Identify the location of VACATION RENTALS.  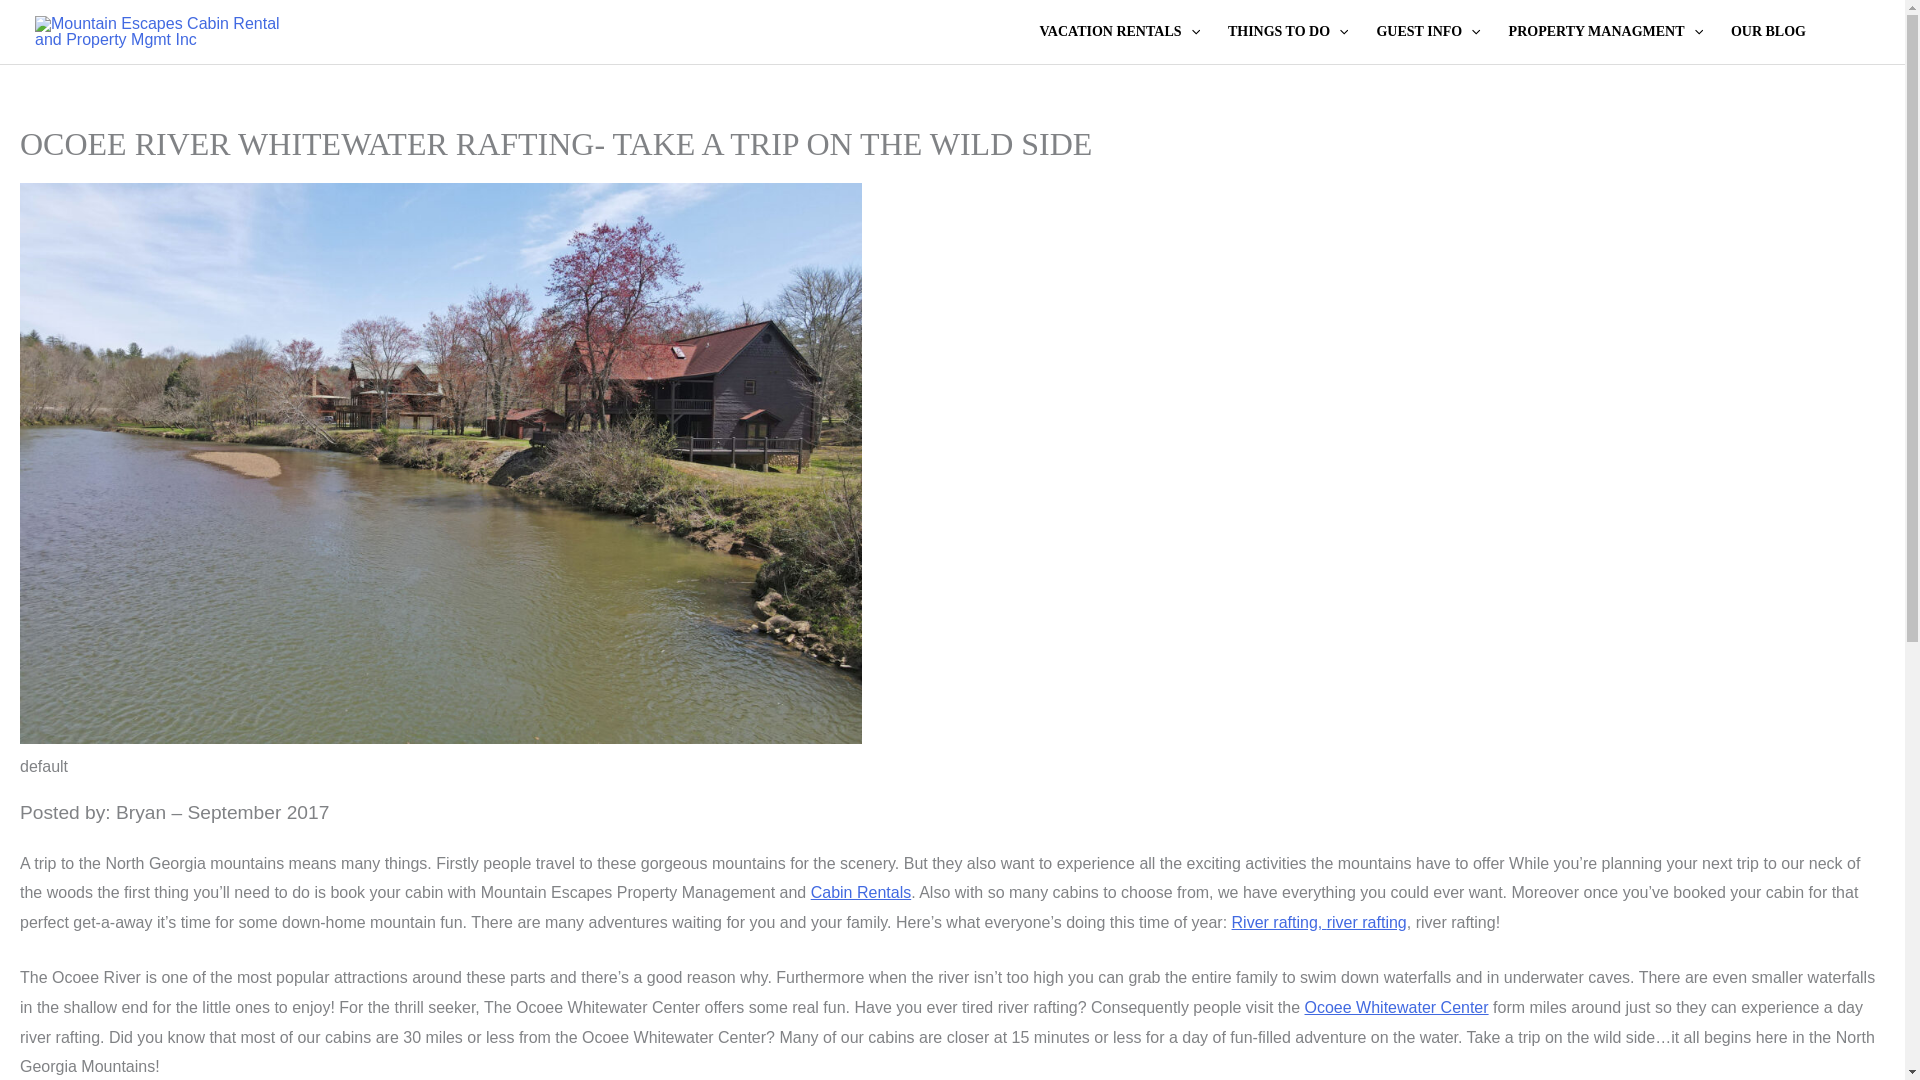
(1119, 32).